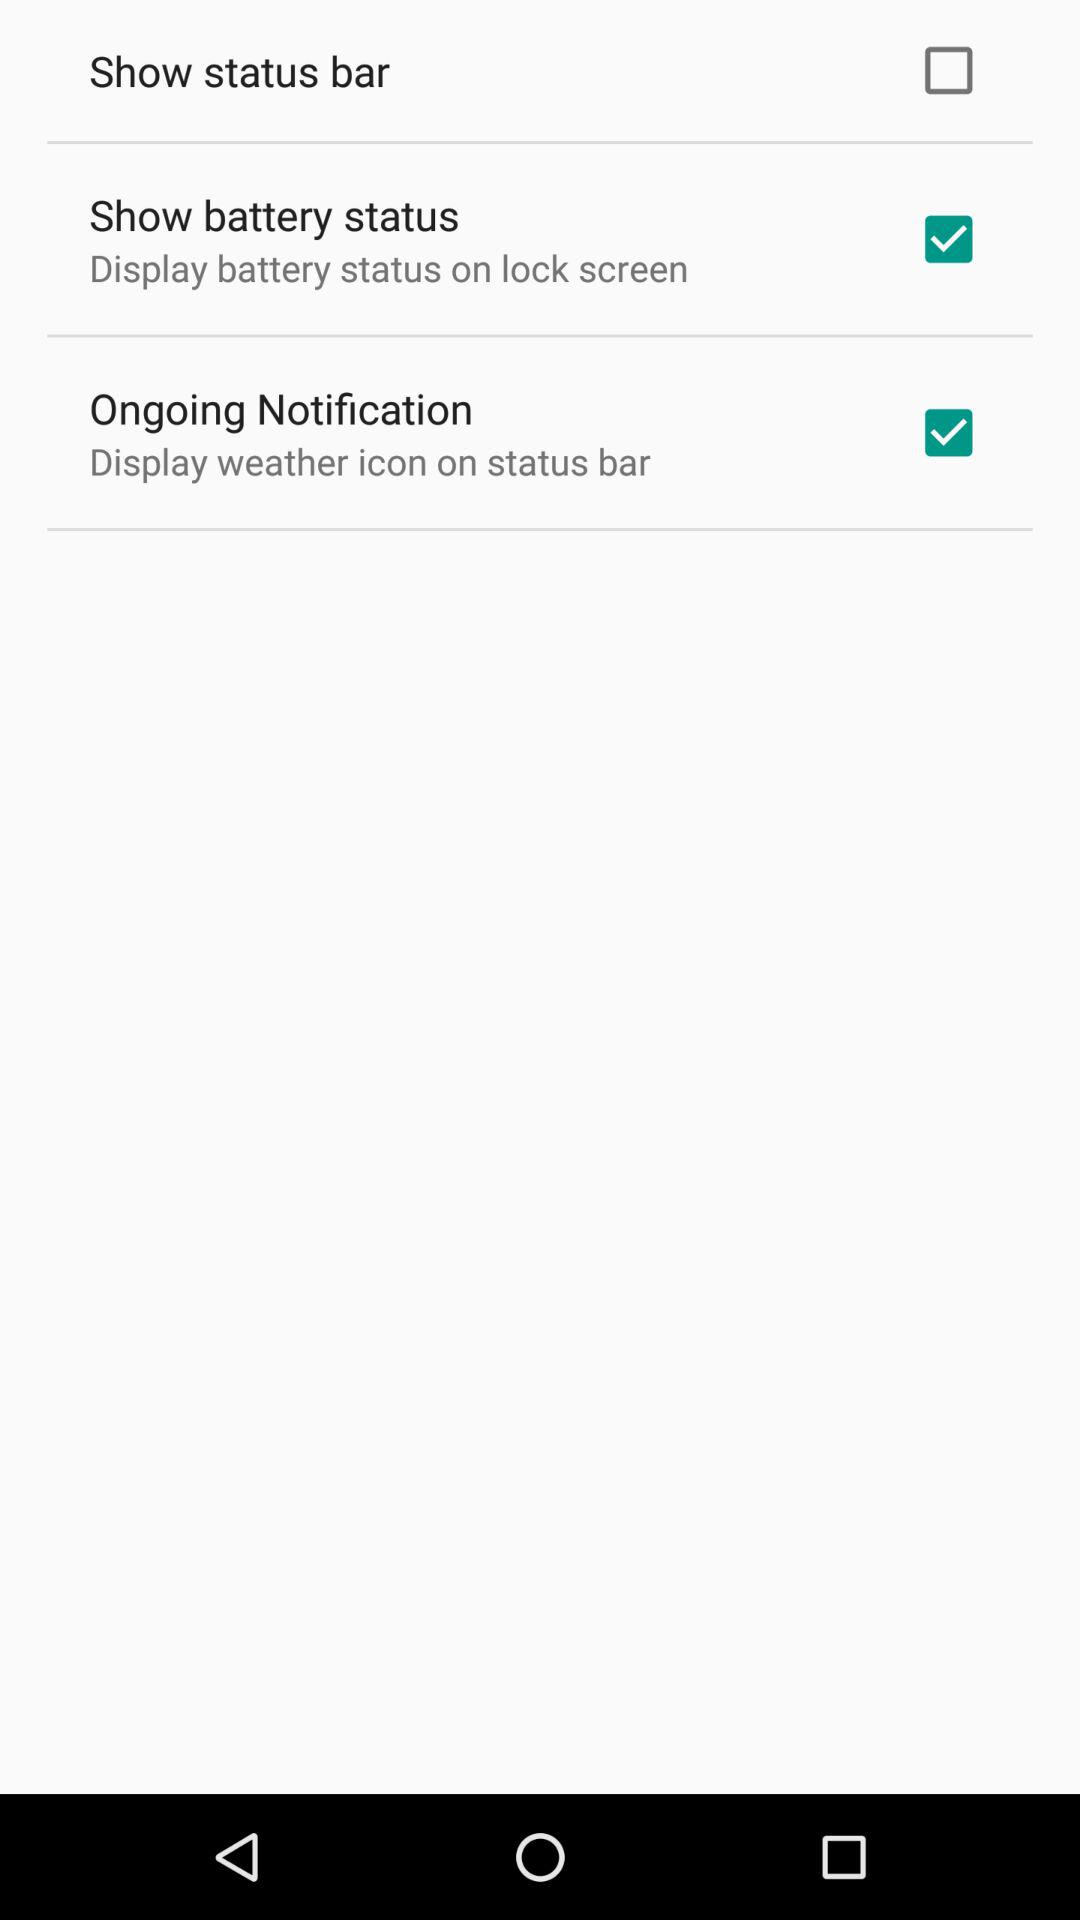 This screenshot has height=1920, width=1080. Describe the element at coordinates (281, 408) in the screenshot. I see `swipe to the ongoing notification icon` at that location.